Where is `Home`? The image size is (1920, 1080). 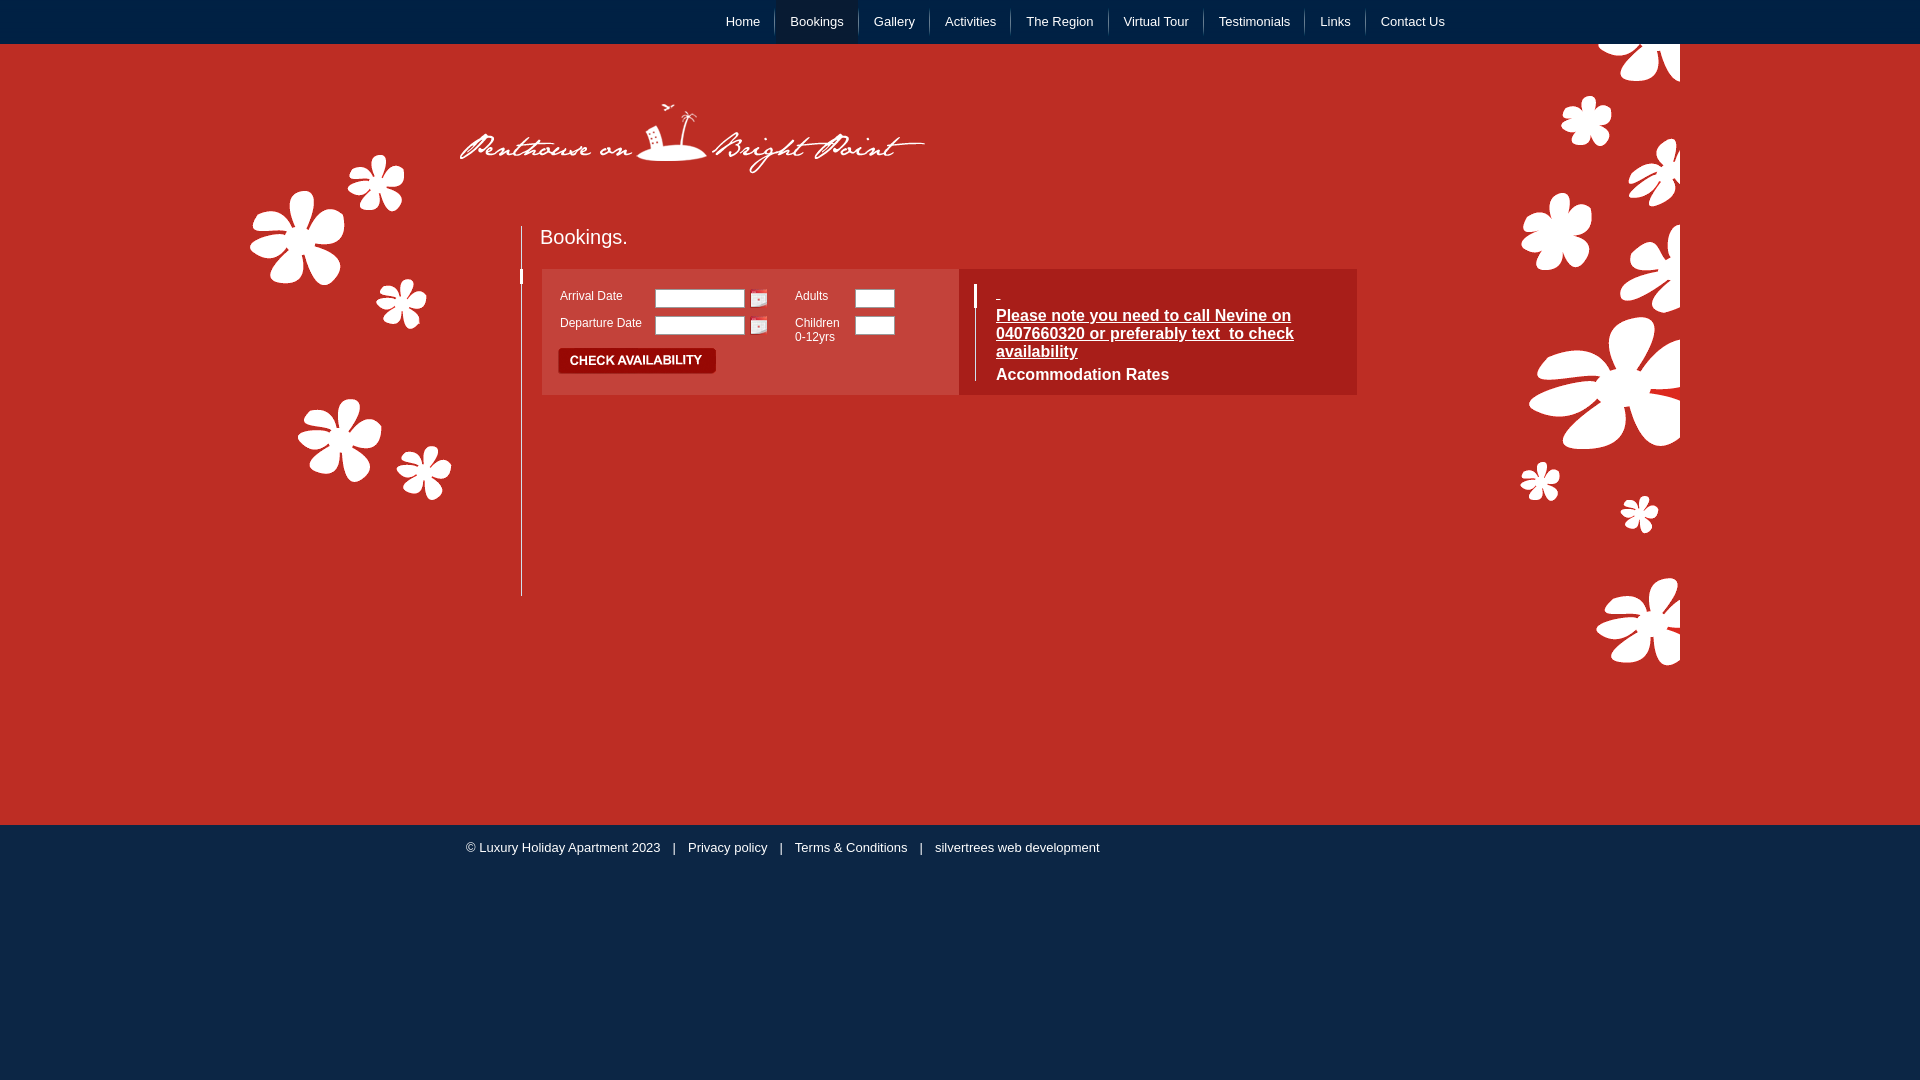 Home is located at coordinates (744, 22).